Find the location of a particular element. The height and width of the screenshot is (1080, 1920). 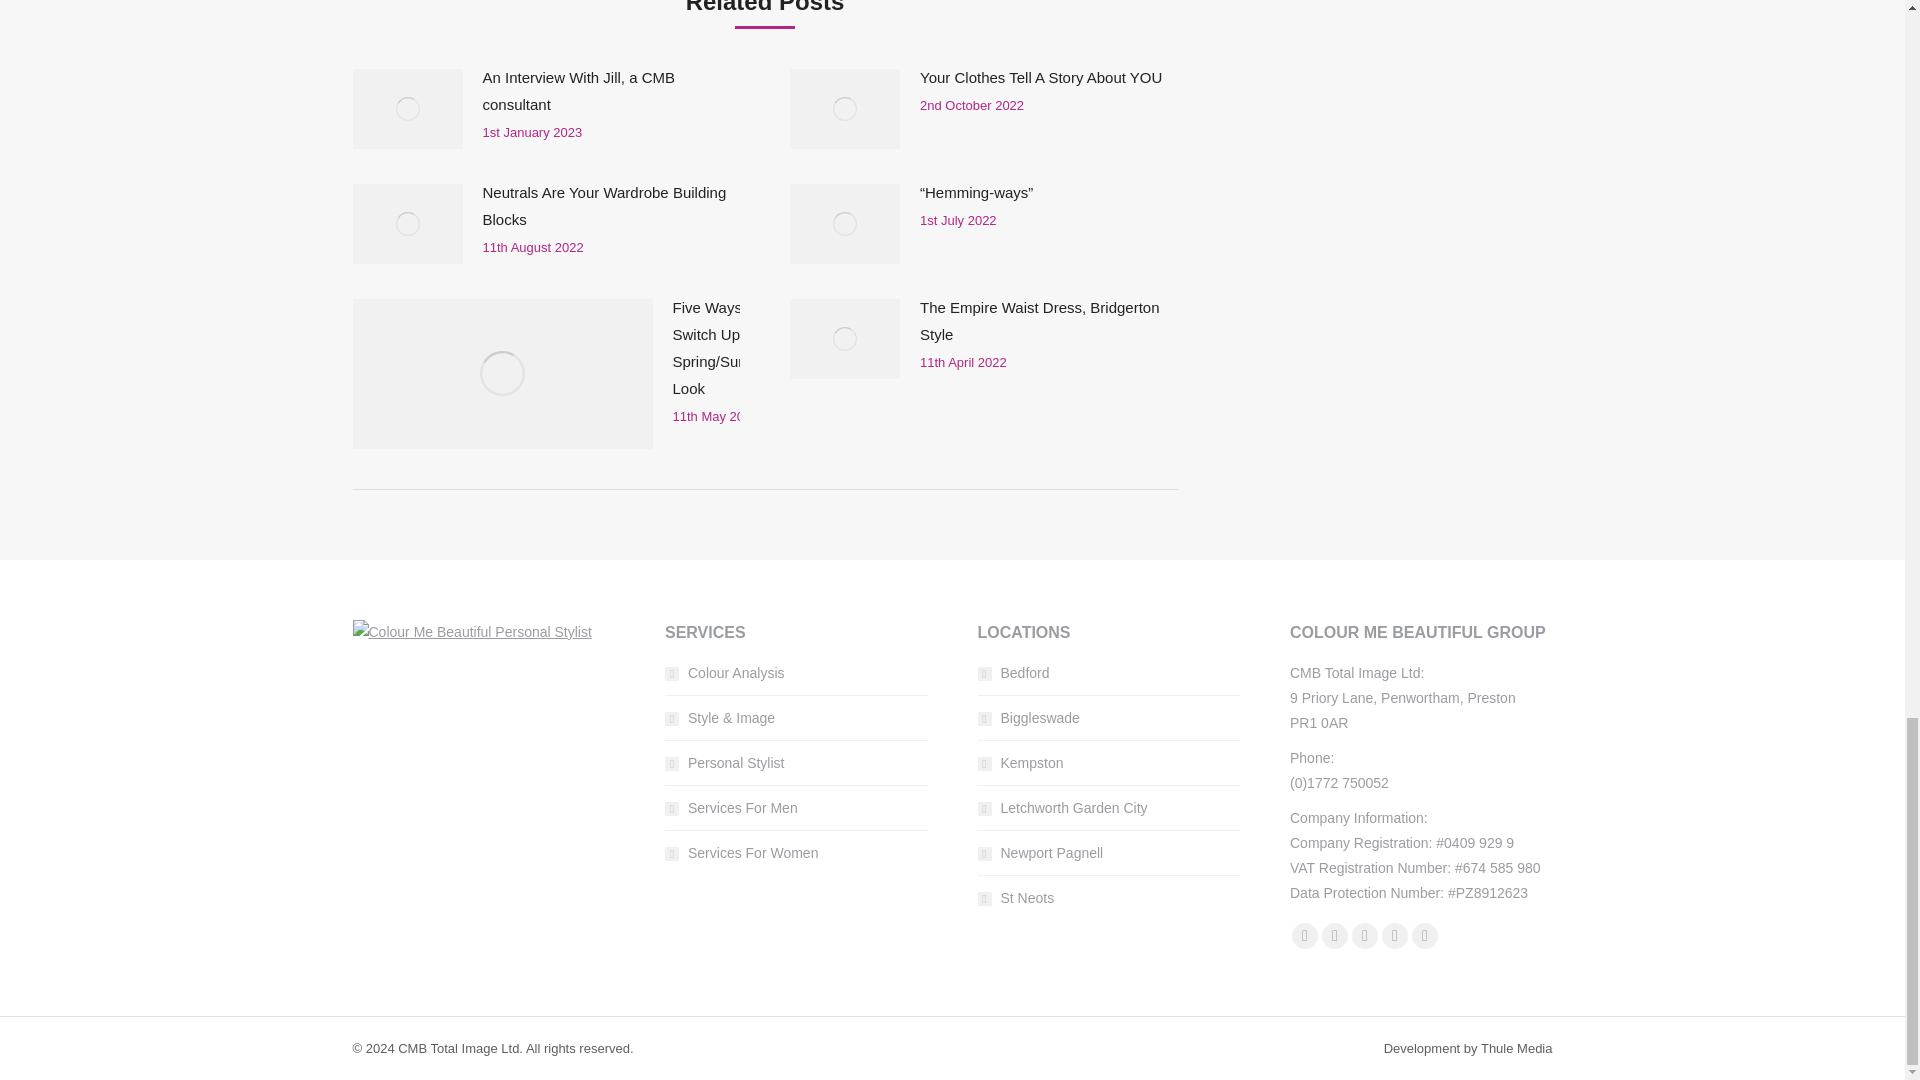

Twitter is located at coordinates (1334, 935).